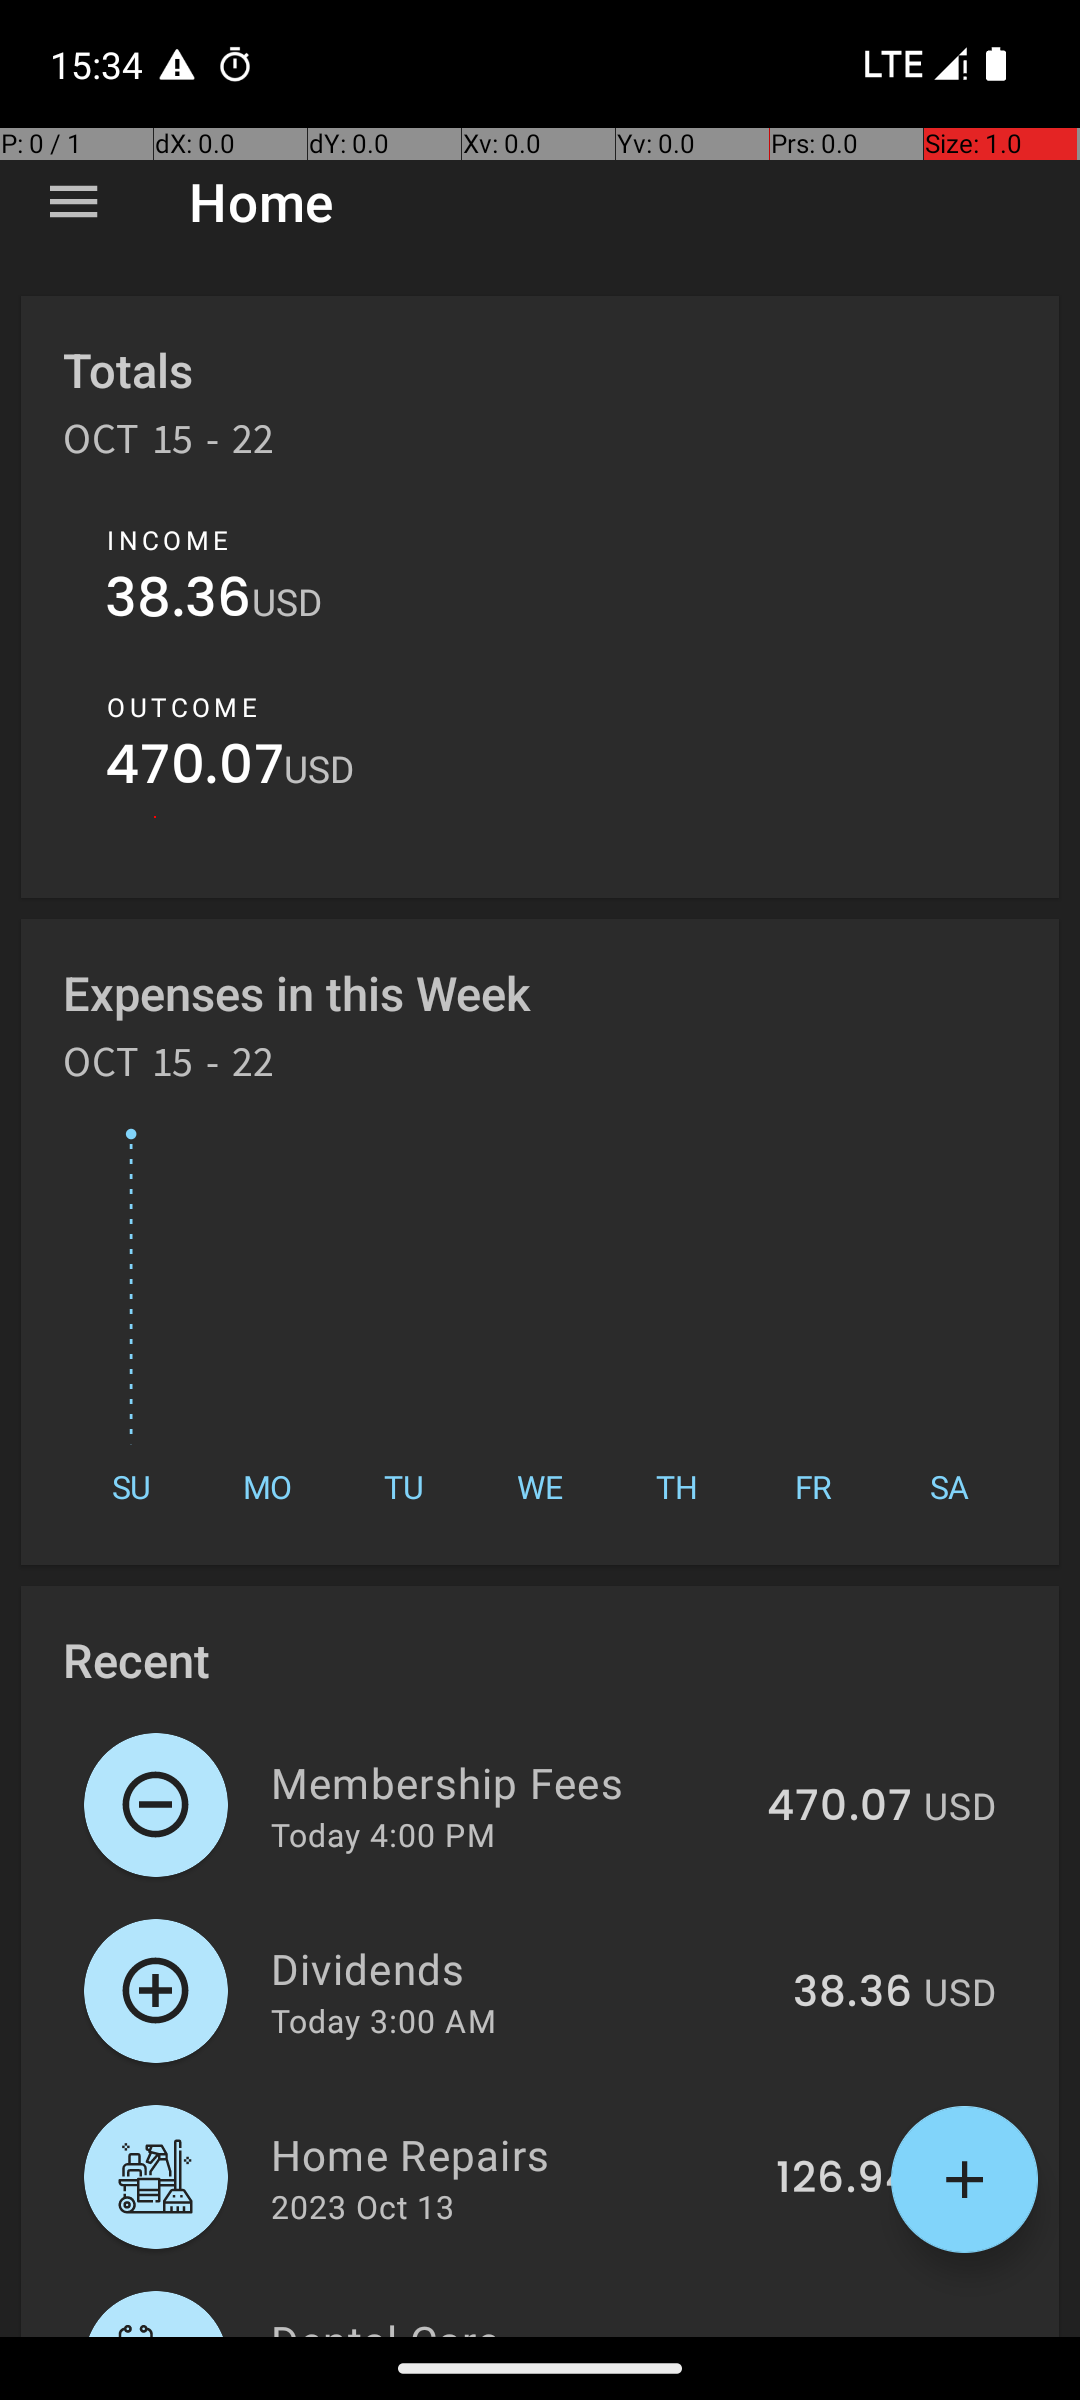  I want to click on Dental Care, so click(535, 2324).